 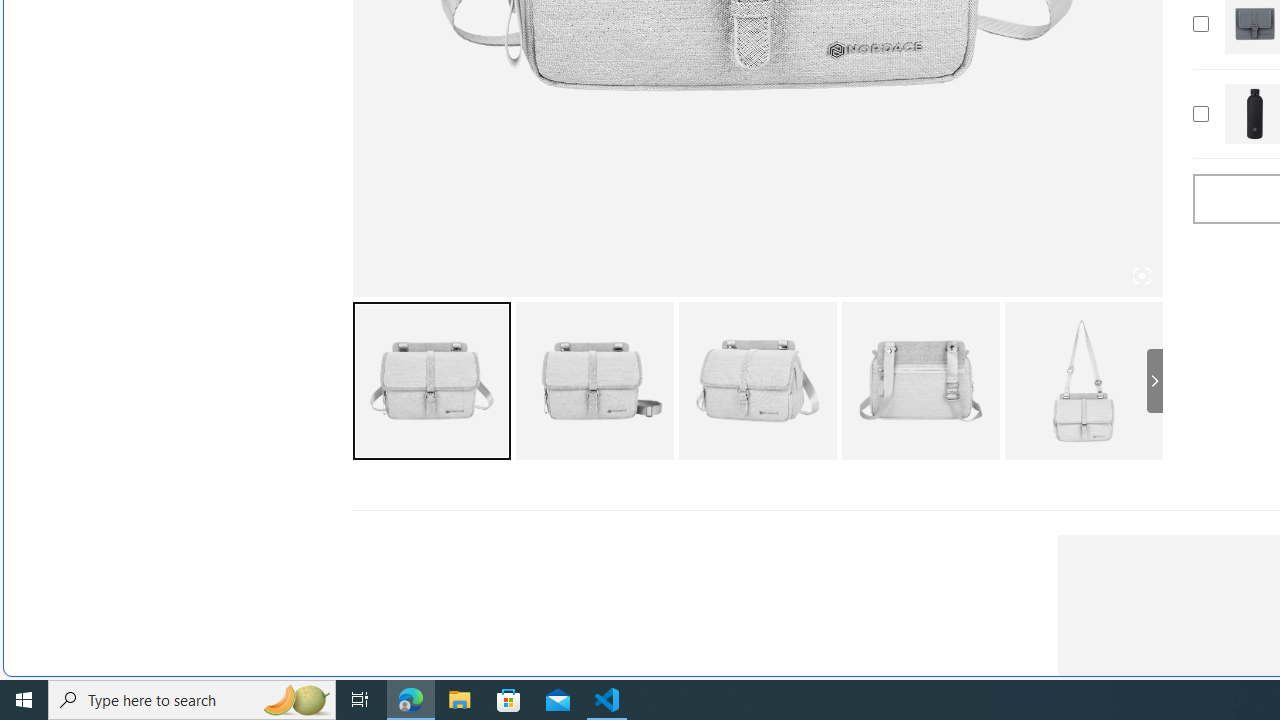 I want to click on Add this product to cart, so click(x=1200, y=114).